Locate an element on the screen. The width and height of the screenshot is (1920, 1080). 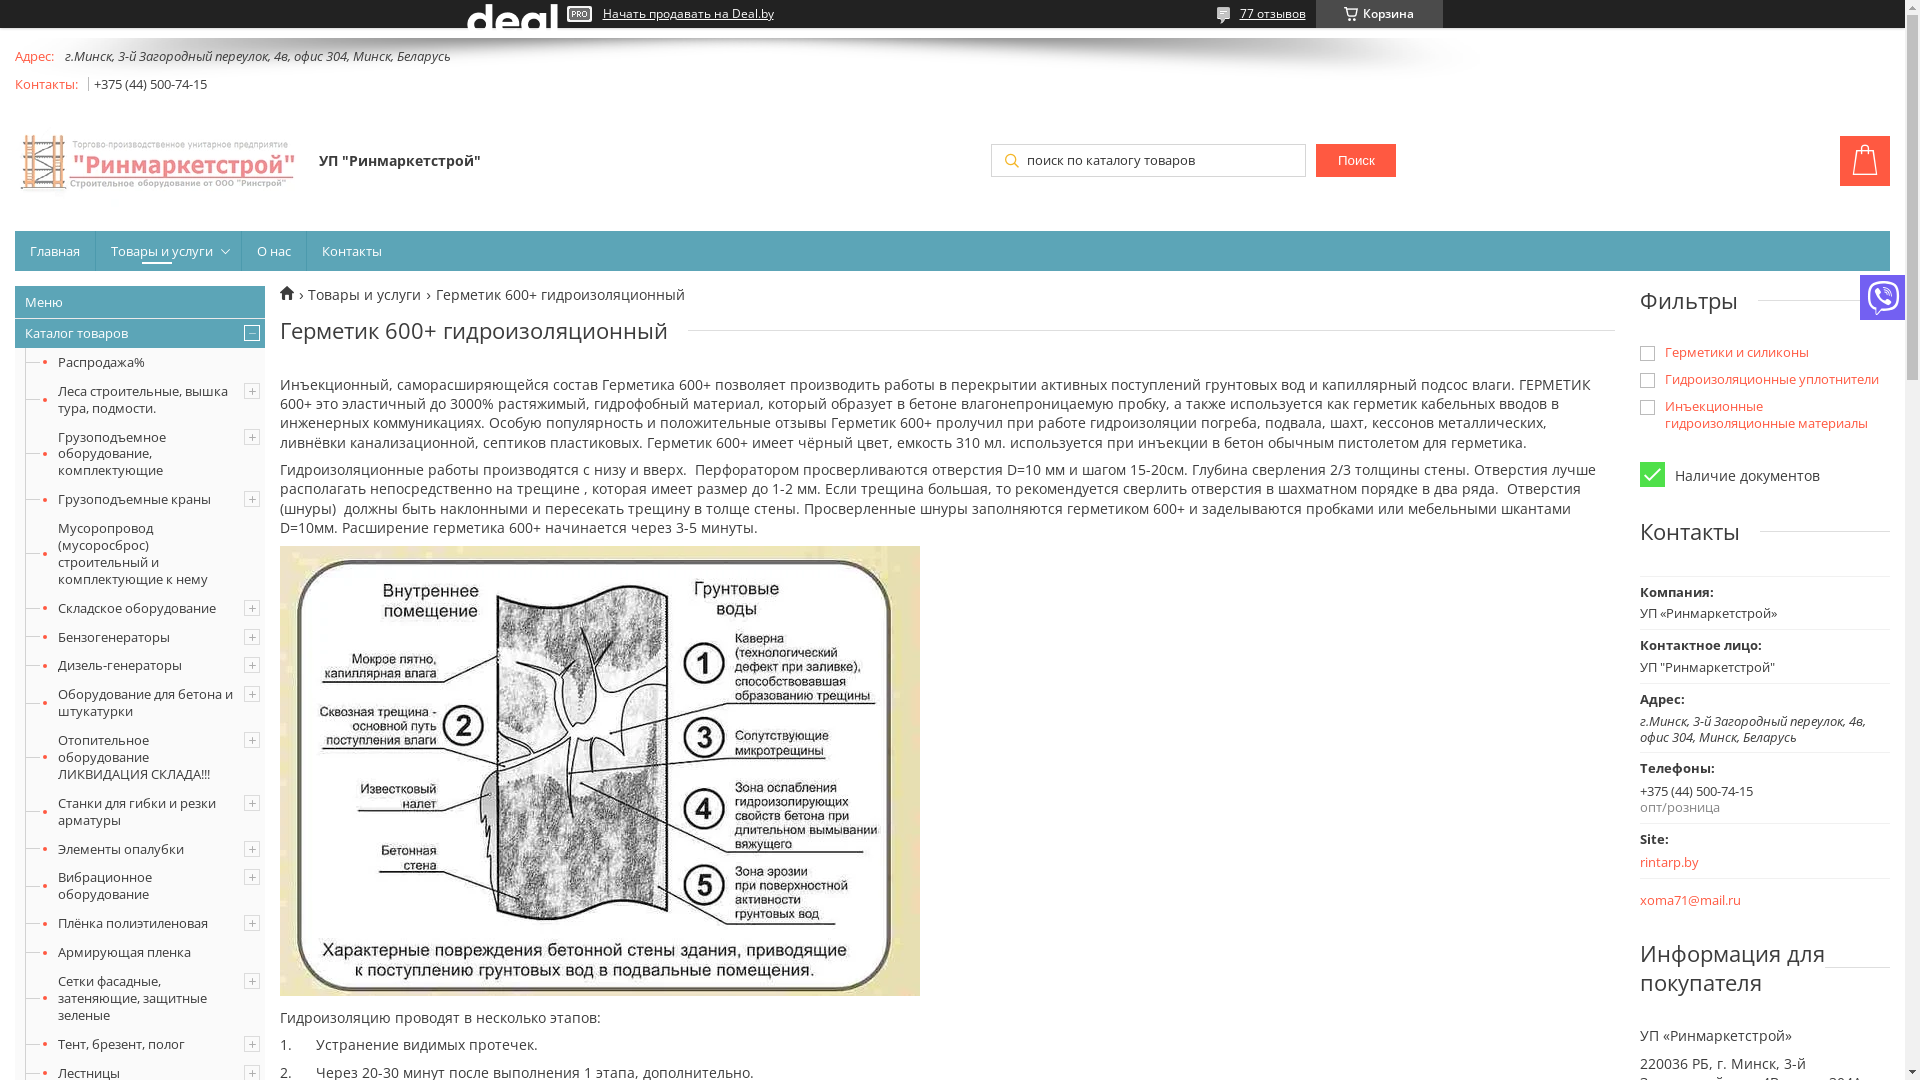
xoma71@mail.ru is located at coordinates (1690, 900).